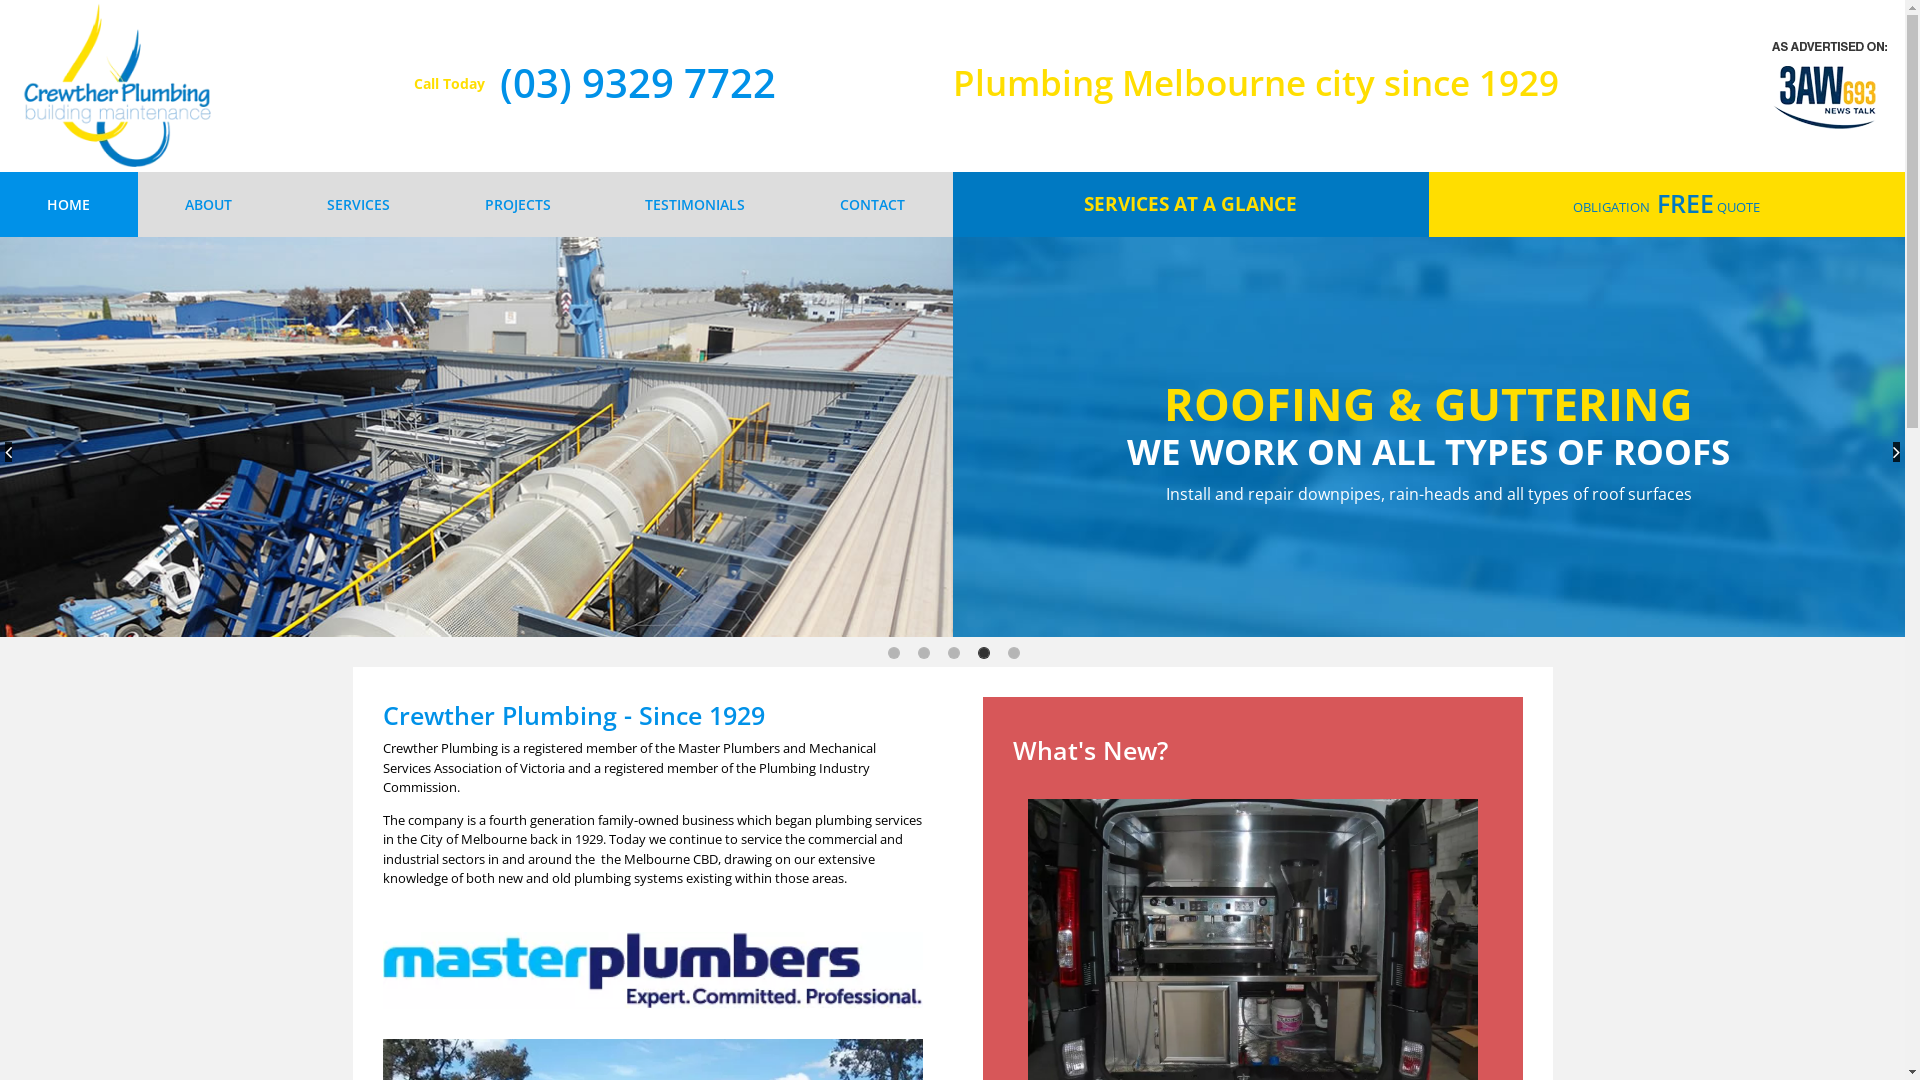 This screenshot has width=1920, height=1080. Describe the element at coordinates (696, 204) in the screenshot. I see `TESTIMONIALS` at that location.